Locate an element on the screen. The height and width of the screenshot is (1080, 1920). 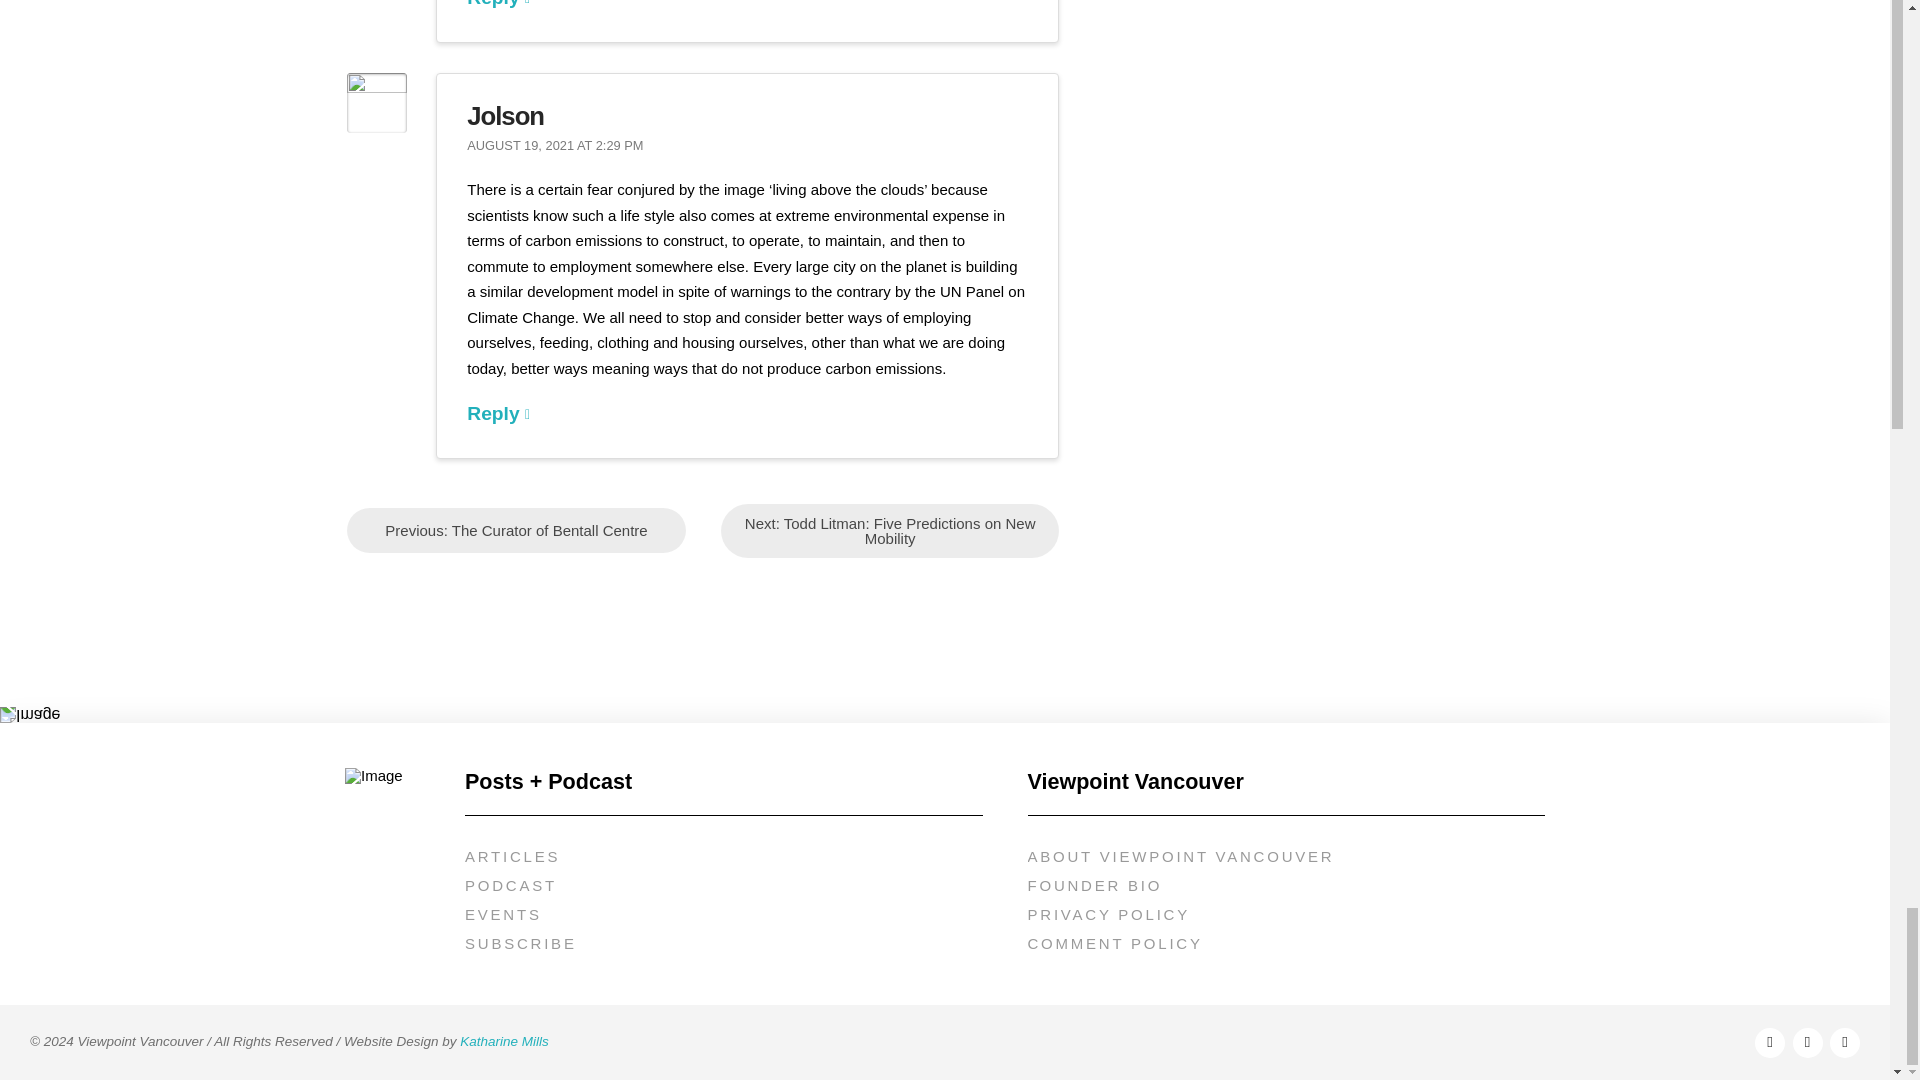
Next: Todd Litman: Five Predictions on New Mobility is located at coordinates (890, 531).